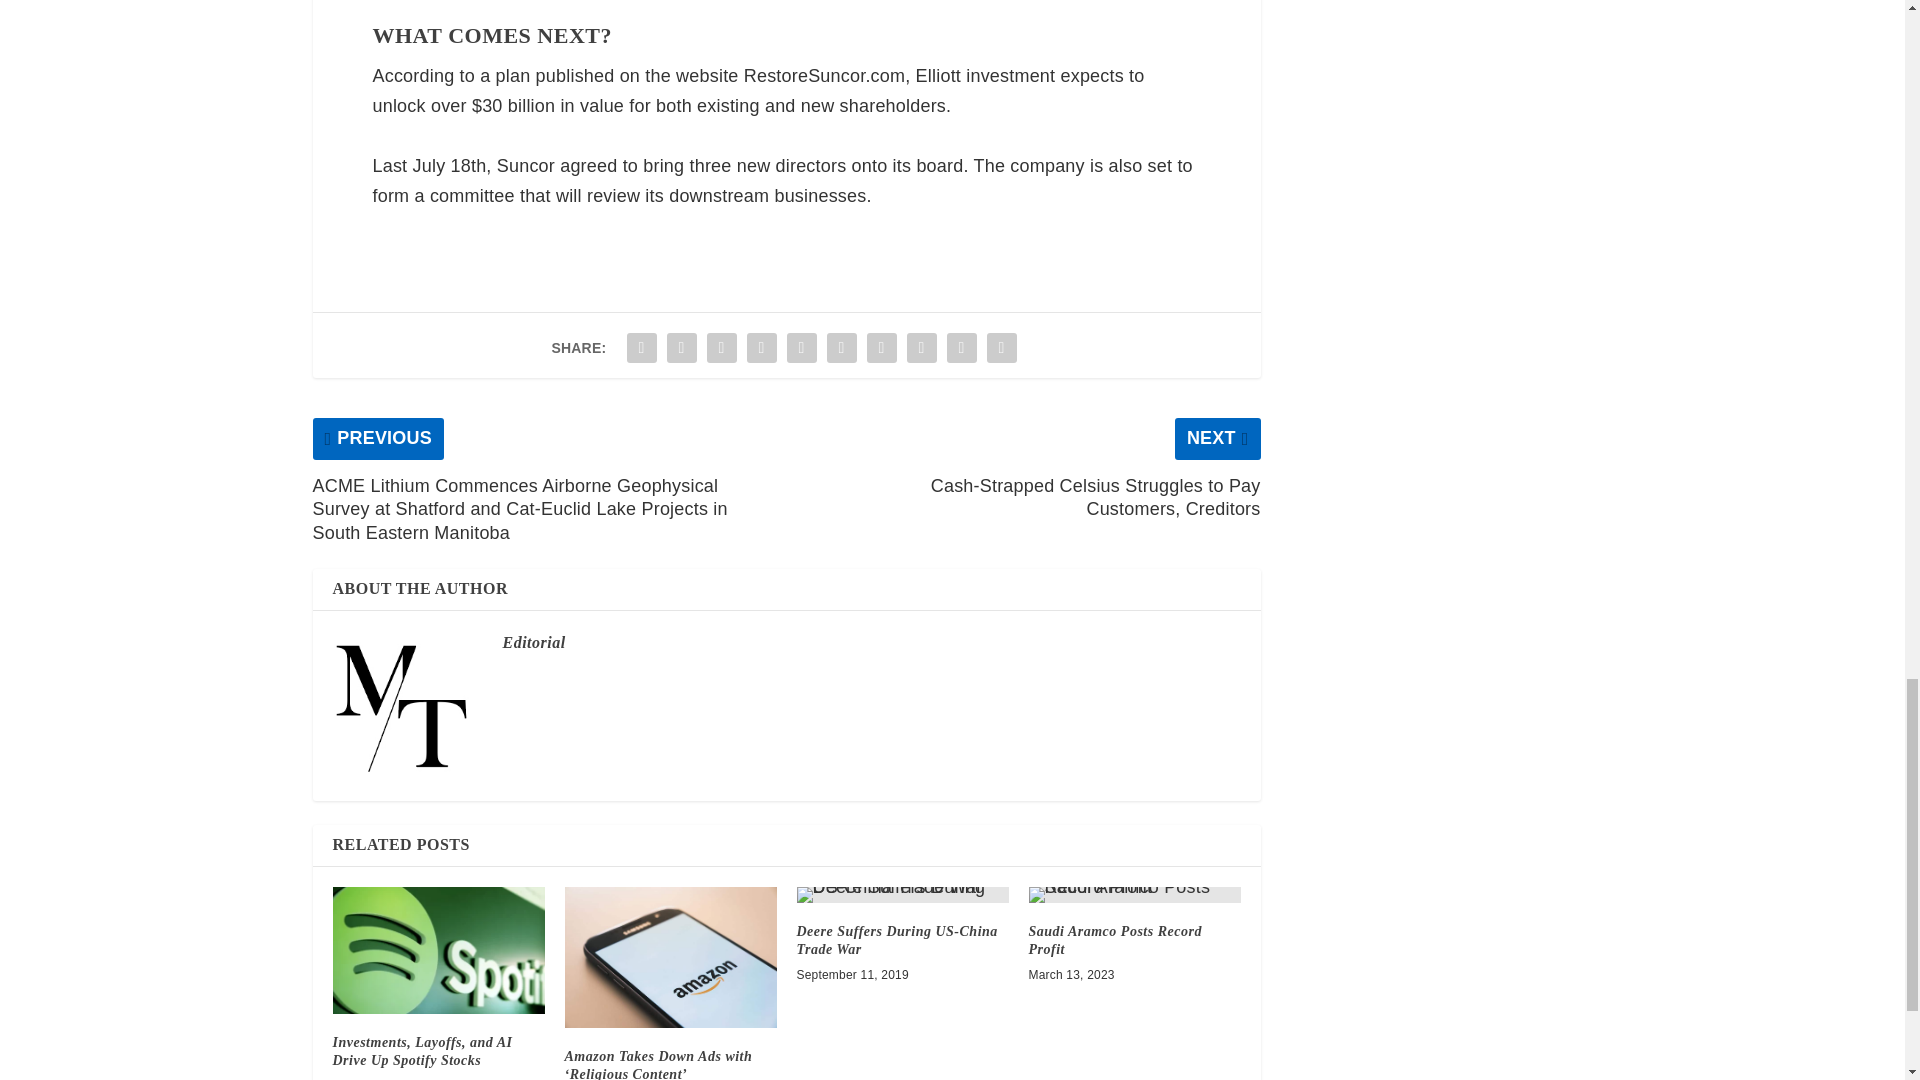 This screenshot has width=1920, height=1080. Describe the element at coordinates (532, 642) in the screenshot. I see `Editorial` at that location.